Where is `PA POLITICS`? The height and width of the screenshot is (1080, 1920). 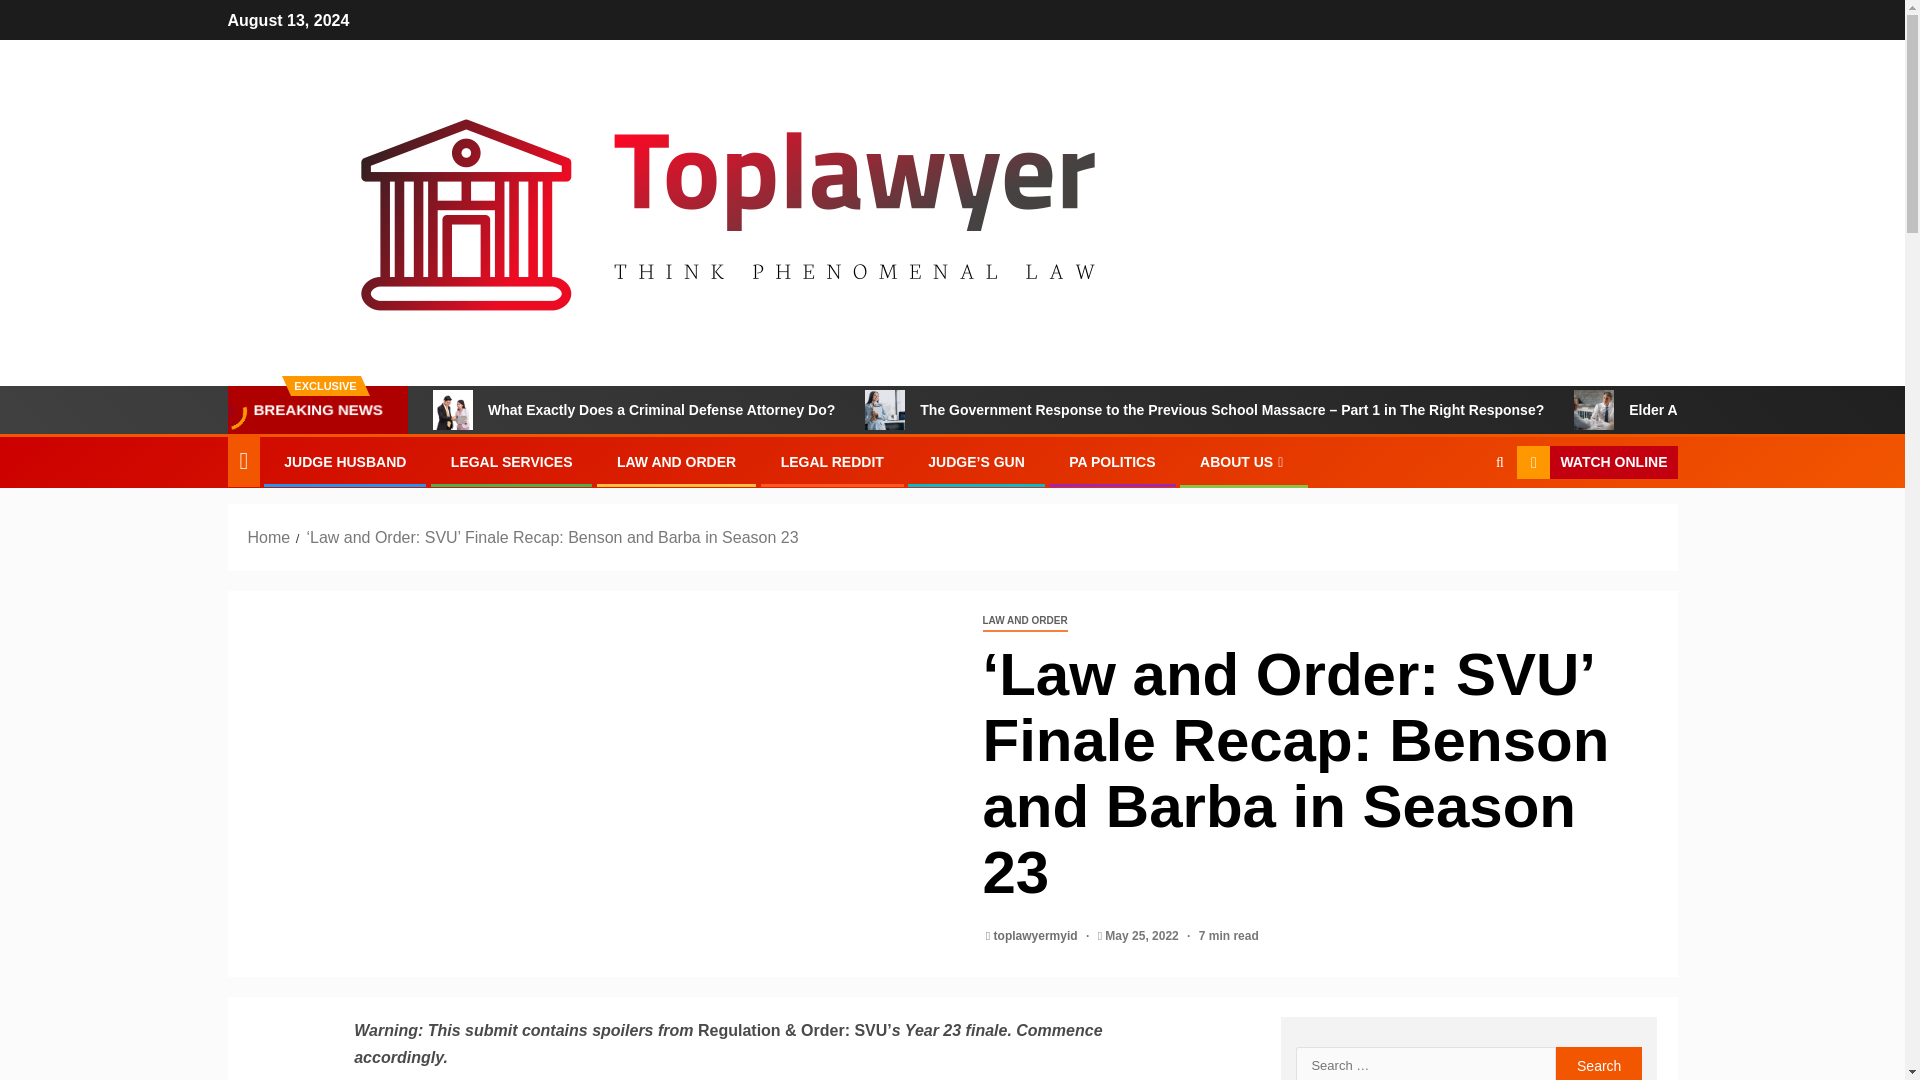
PA POLITICS is located at coordinates (1112, 461).